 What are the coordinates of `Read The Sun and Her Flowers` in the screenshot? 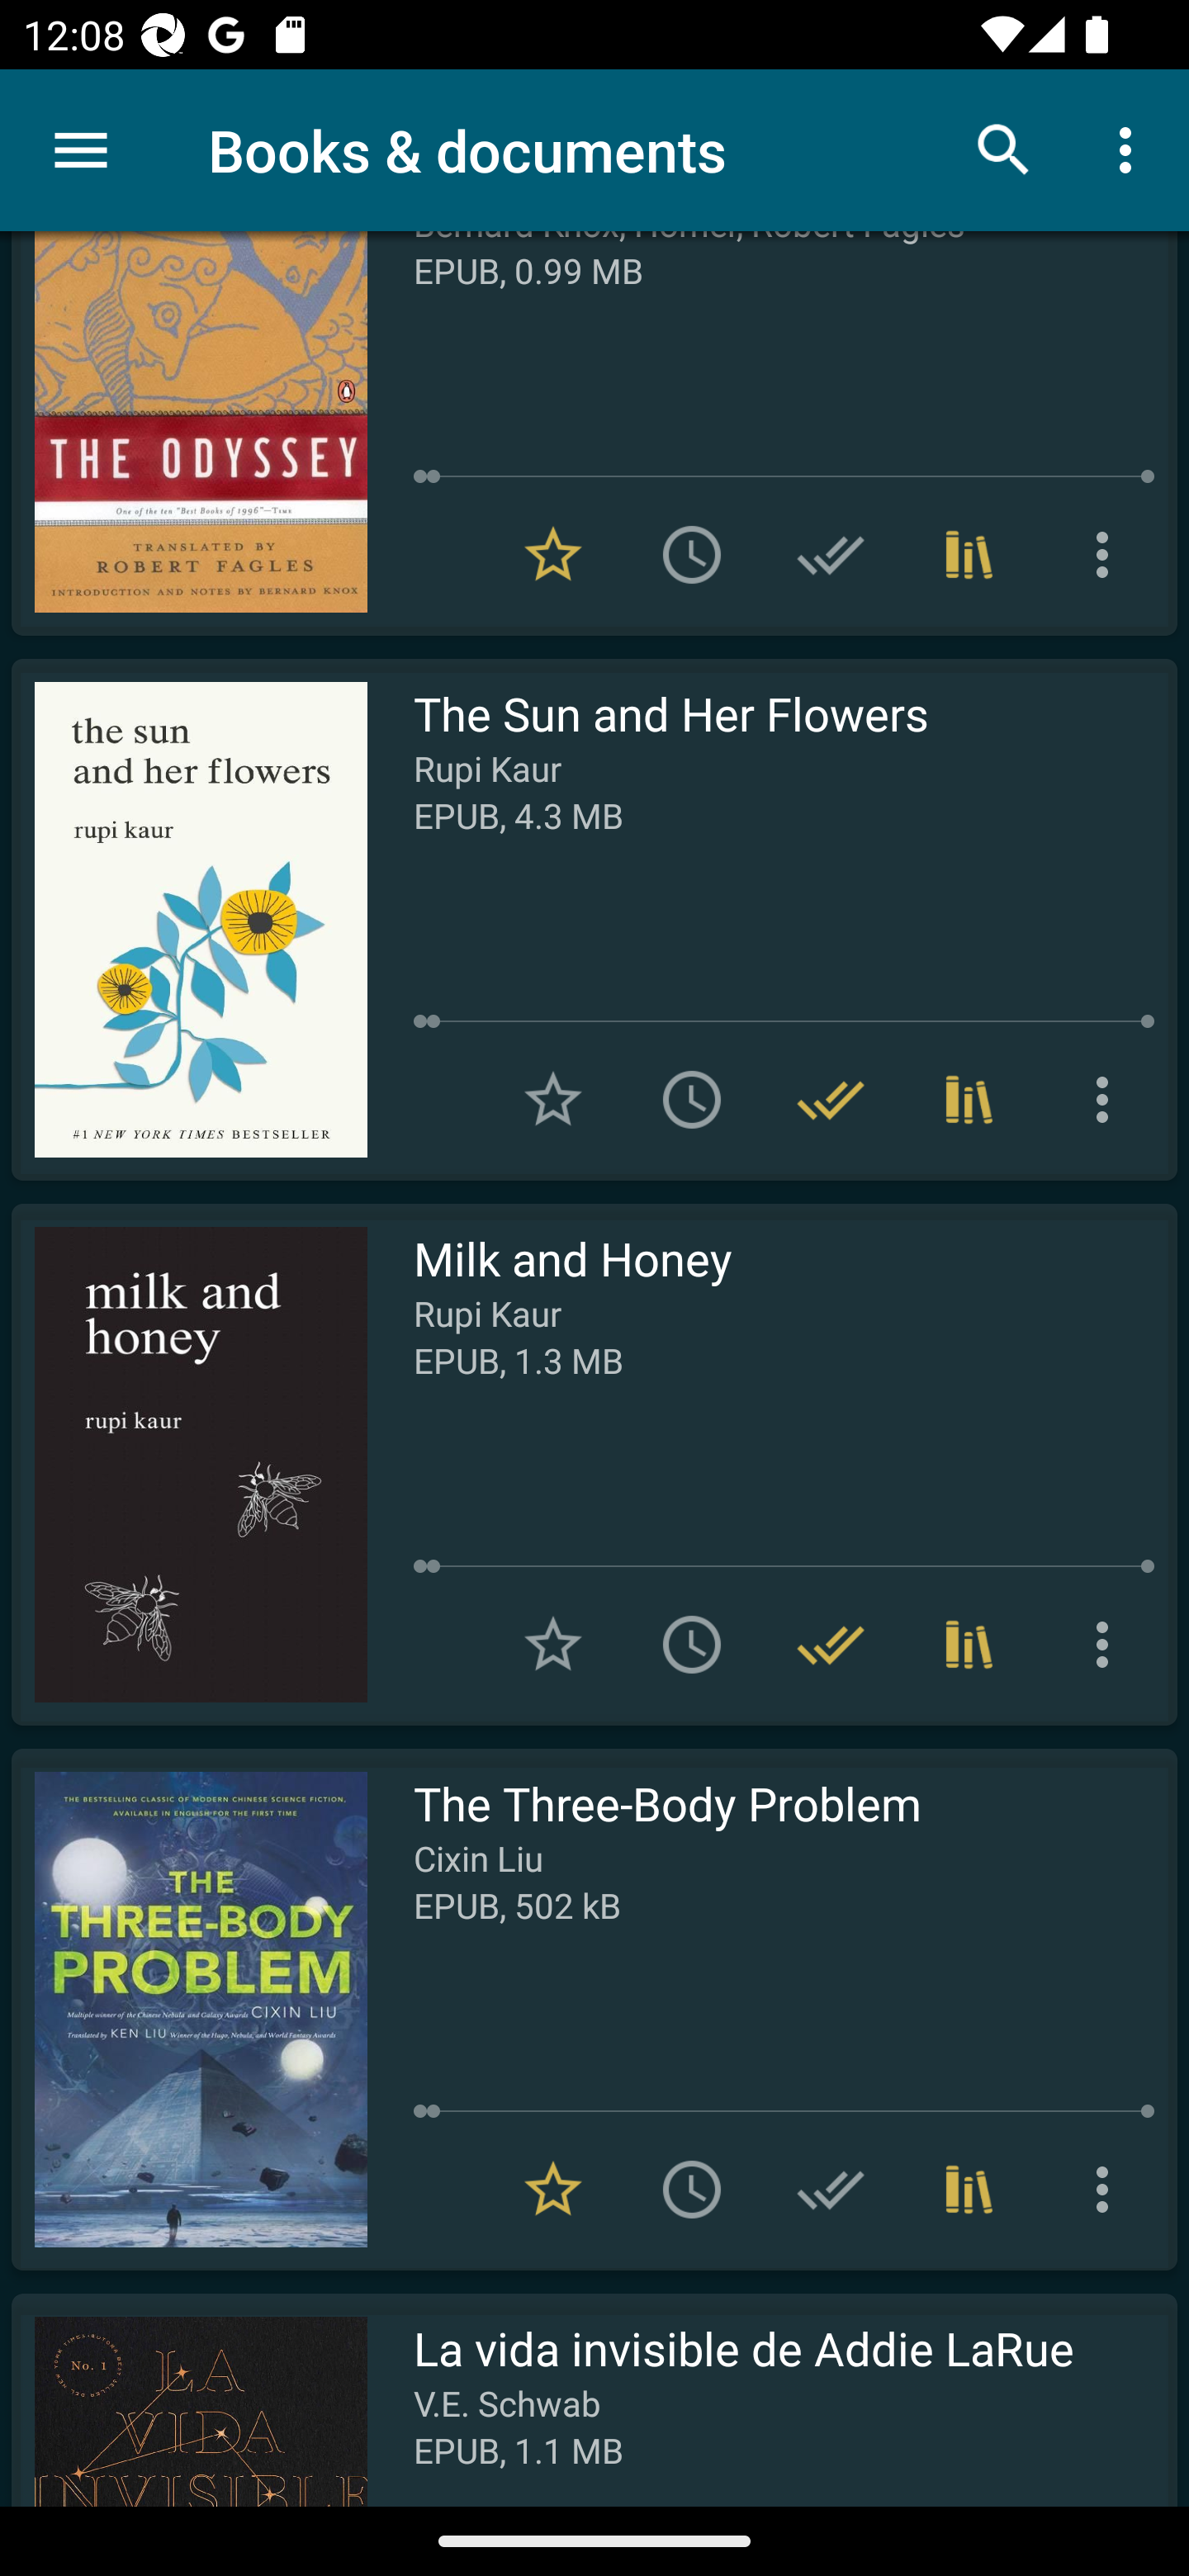 It's located at (189, 919).